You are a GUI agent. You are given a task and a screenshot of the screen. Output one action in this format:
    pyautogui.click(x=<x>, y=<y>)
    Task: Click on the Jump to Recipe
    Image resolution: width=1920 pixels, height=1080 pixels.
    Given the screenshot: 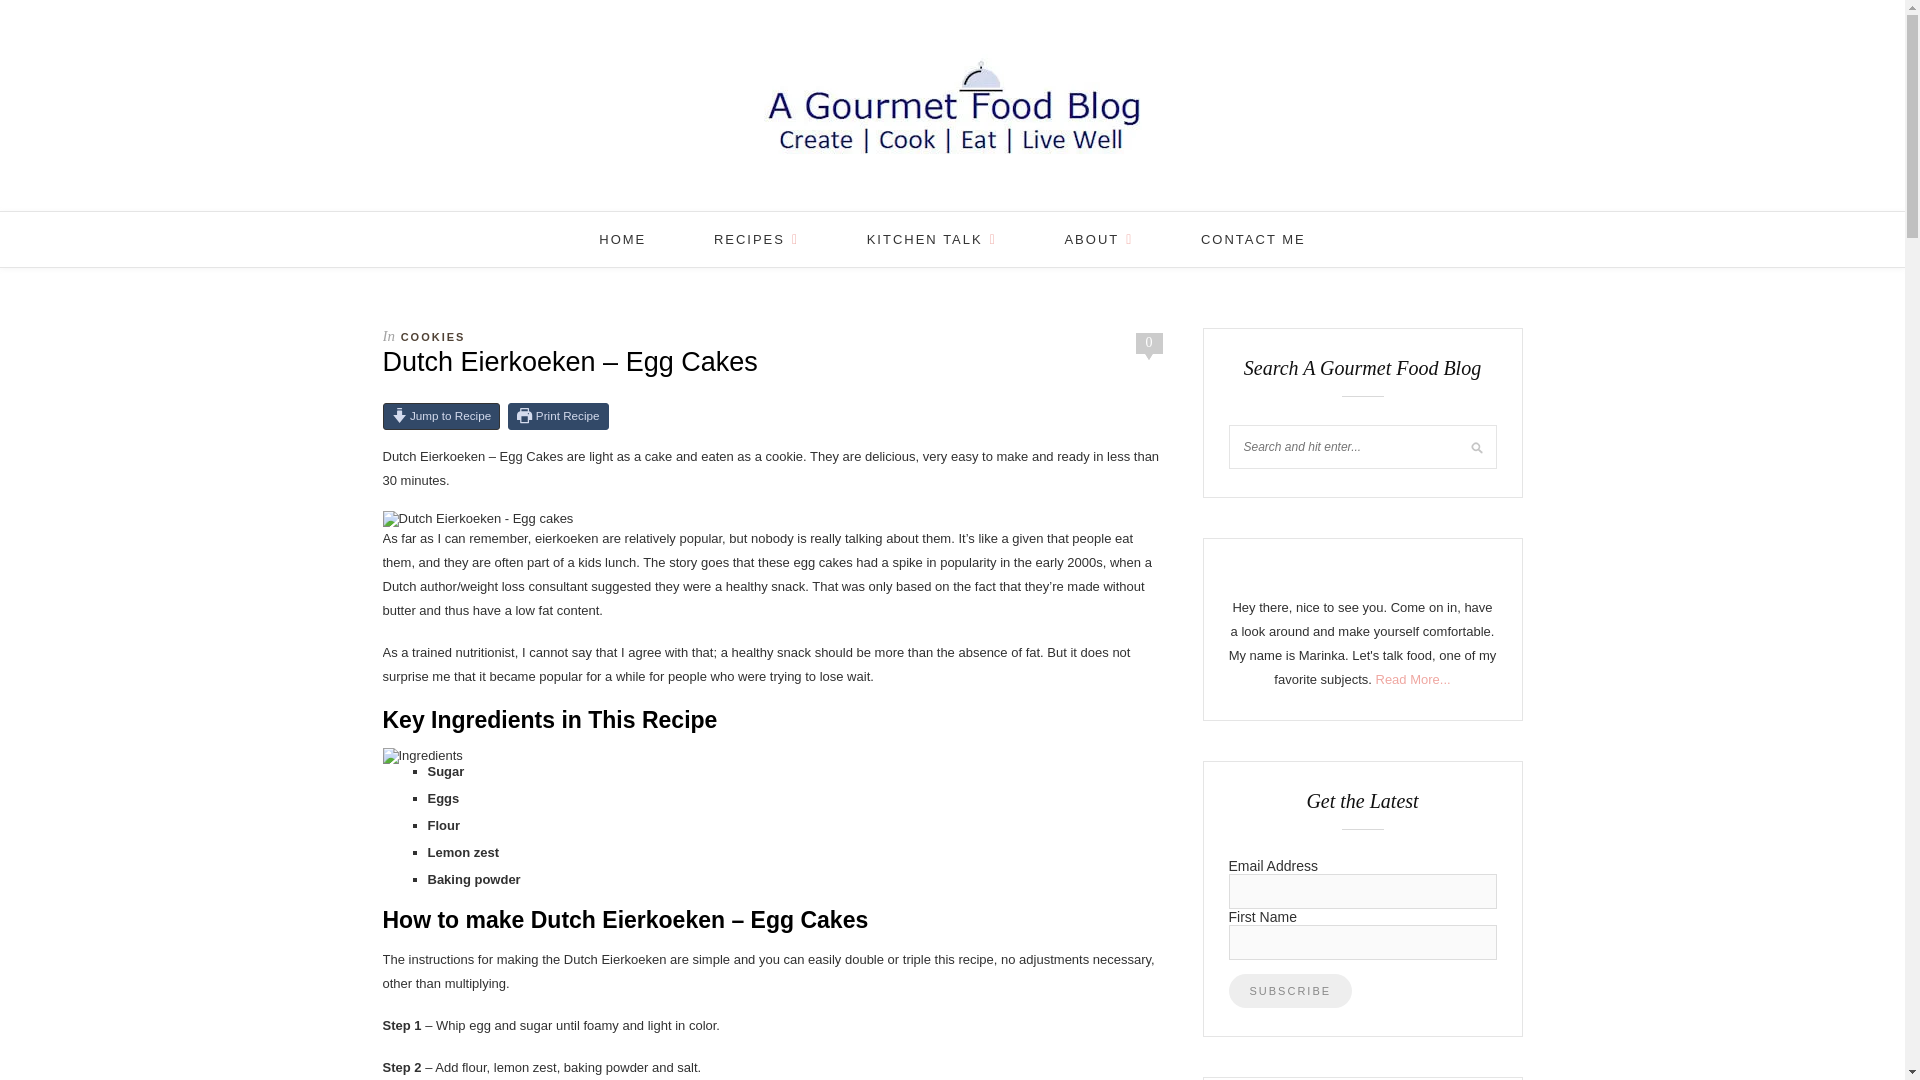 What is the action you would take?
    pyautogui.click(x=440, y=416)
    